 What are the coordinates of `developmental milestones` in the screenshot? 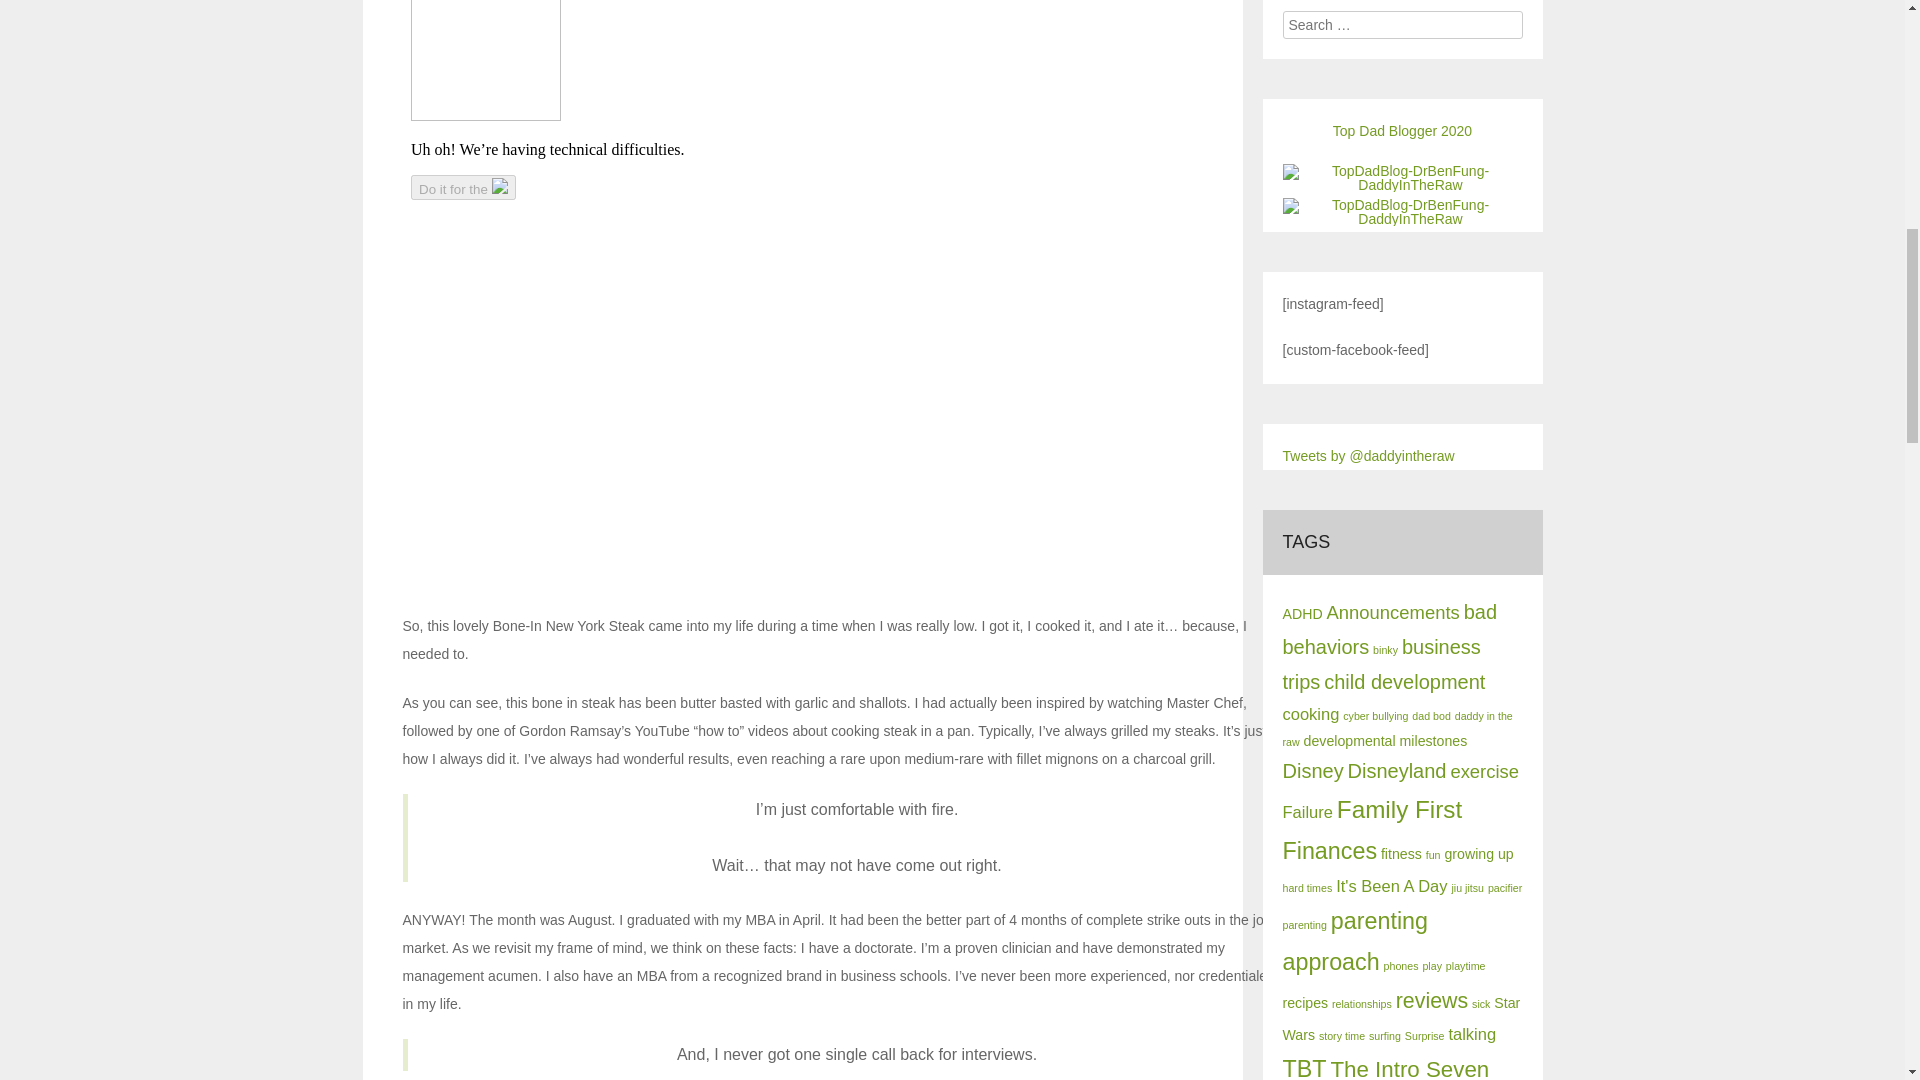 It's located at (1386, 741).